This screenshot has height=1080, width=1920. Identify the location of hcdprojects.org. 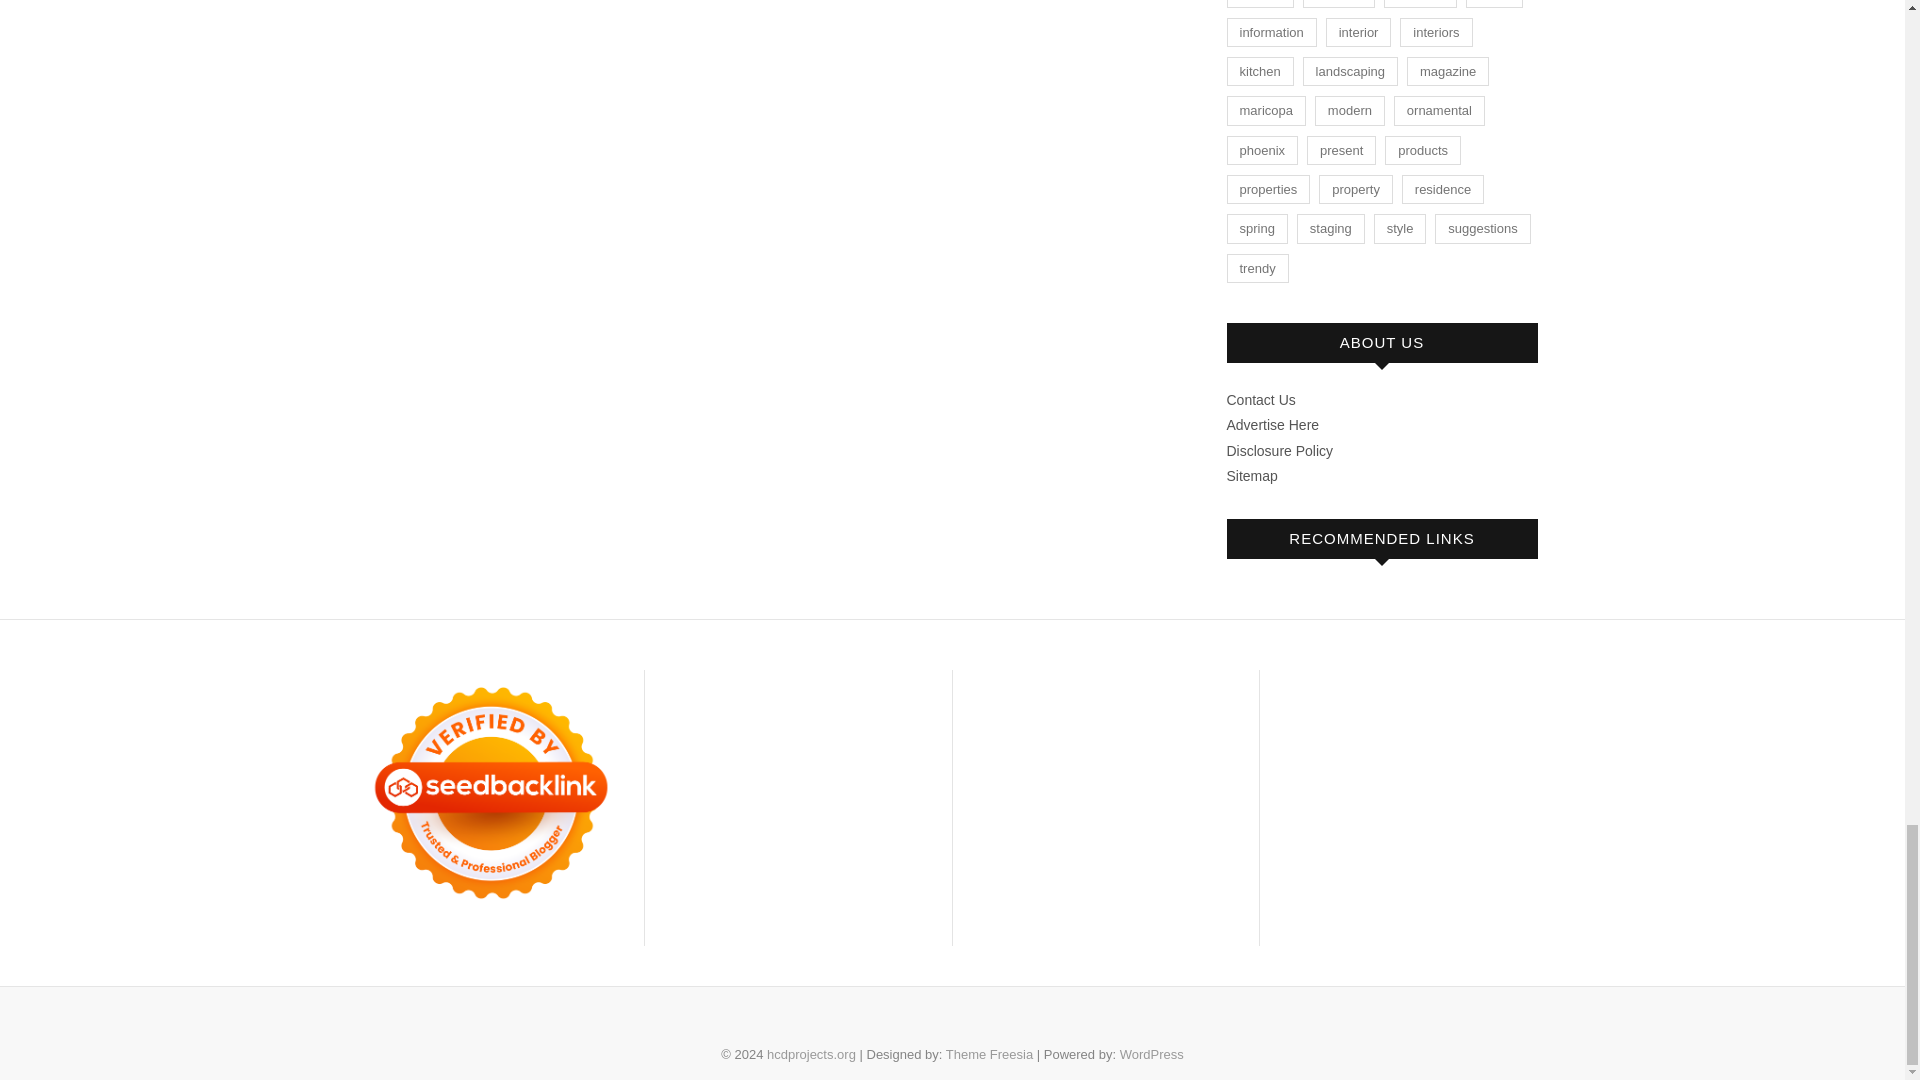
(811, 1054).